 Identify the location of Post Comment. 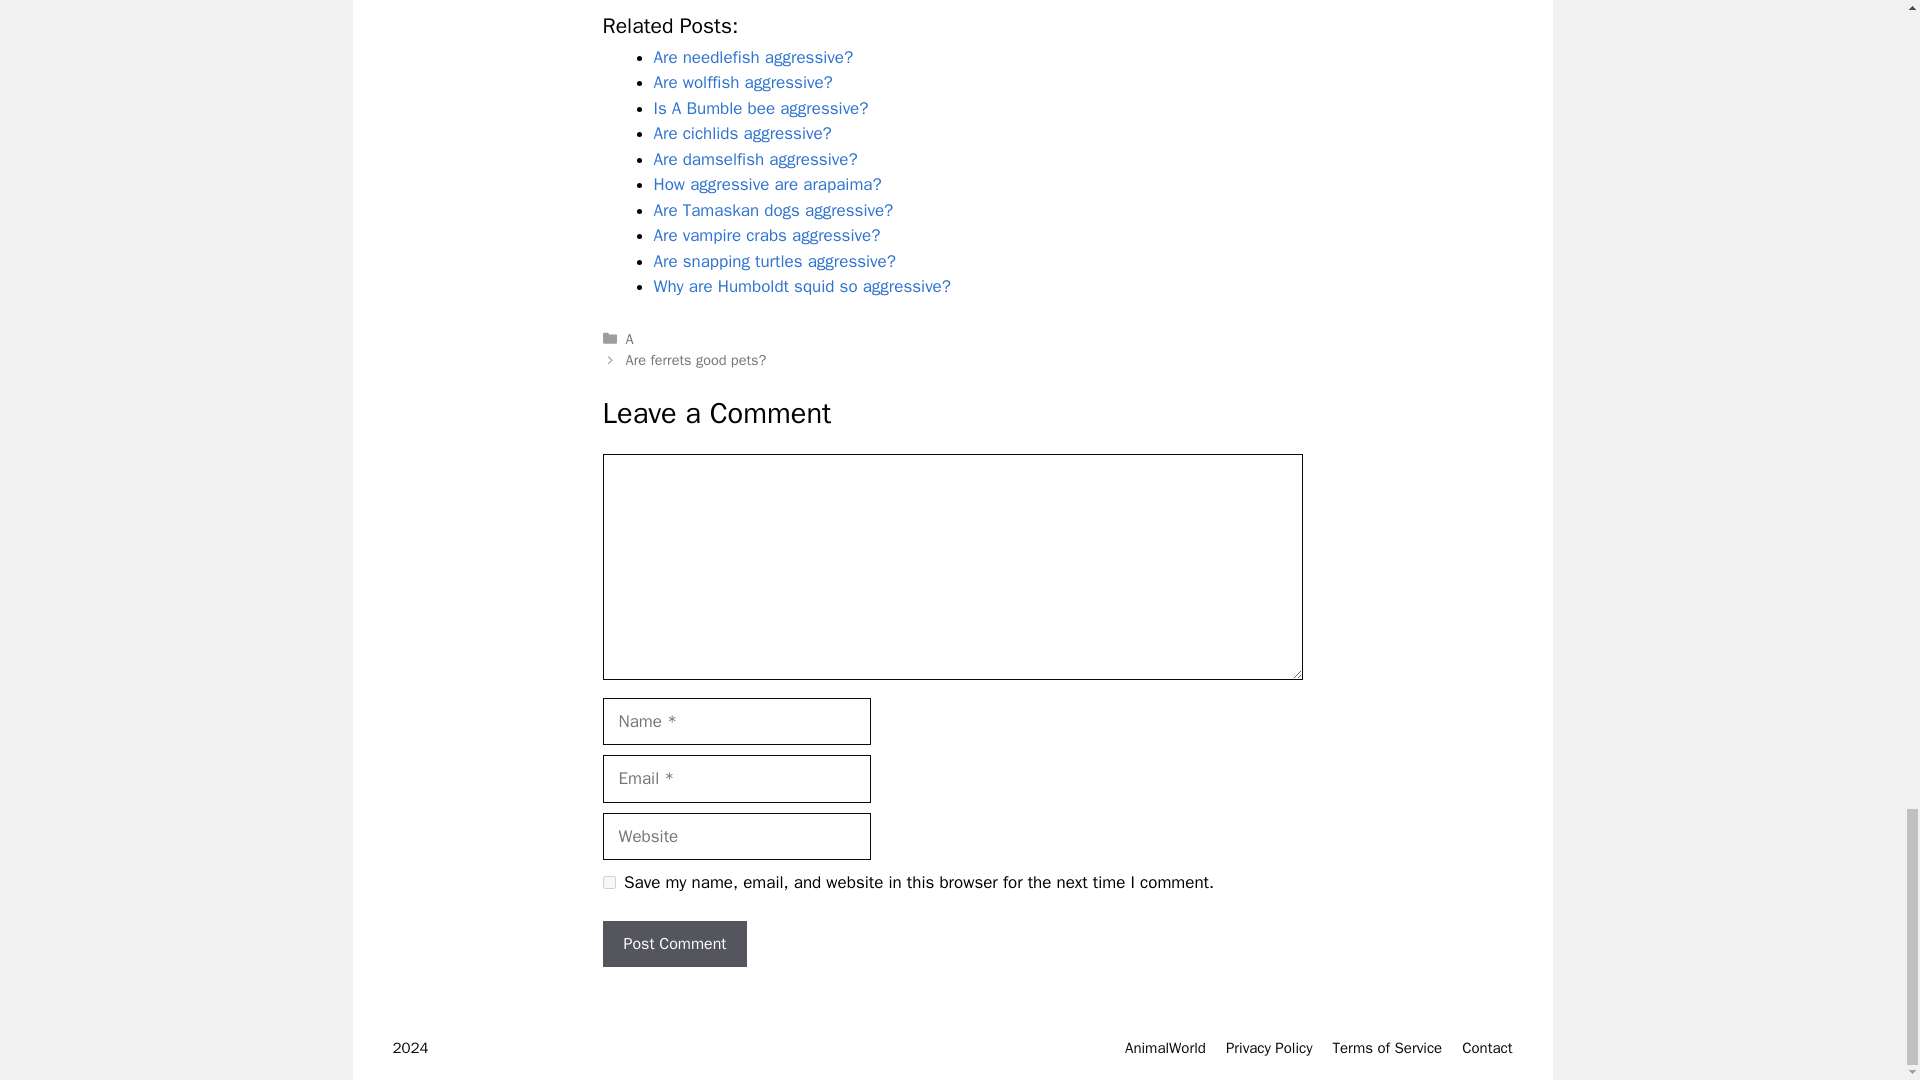
(674, 944).